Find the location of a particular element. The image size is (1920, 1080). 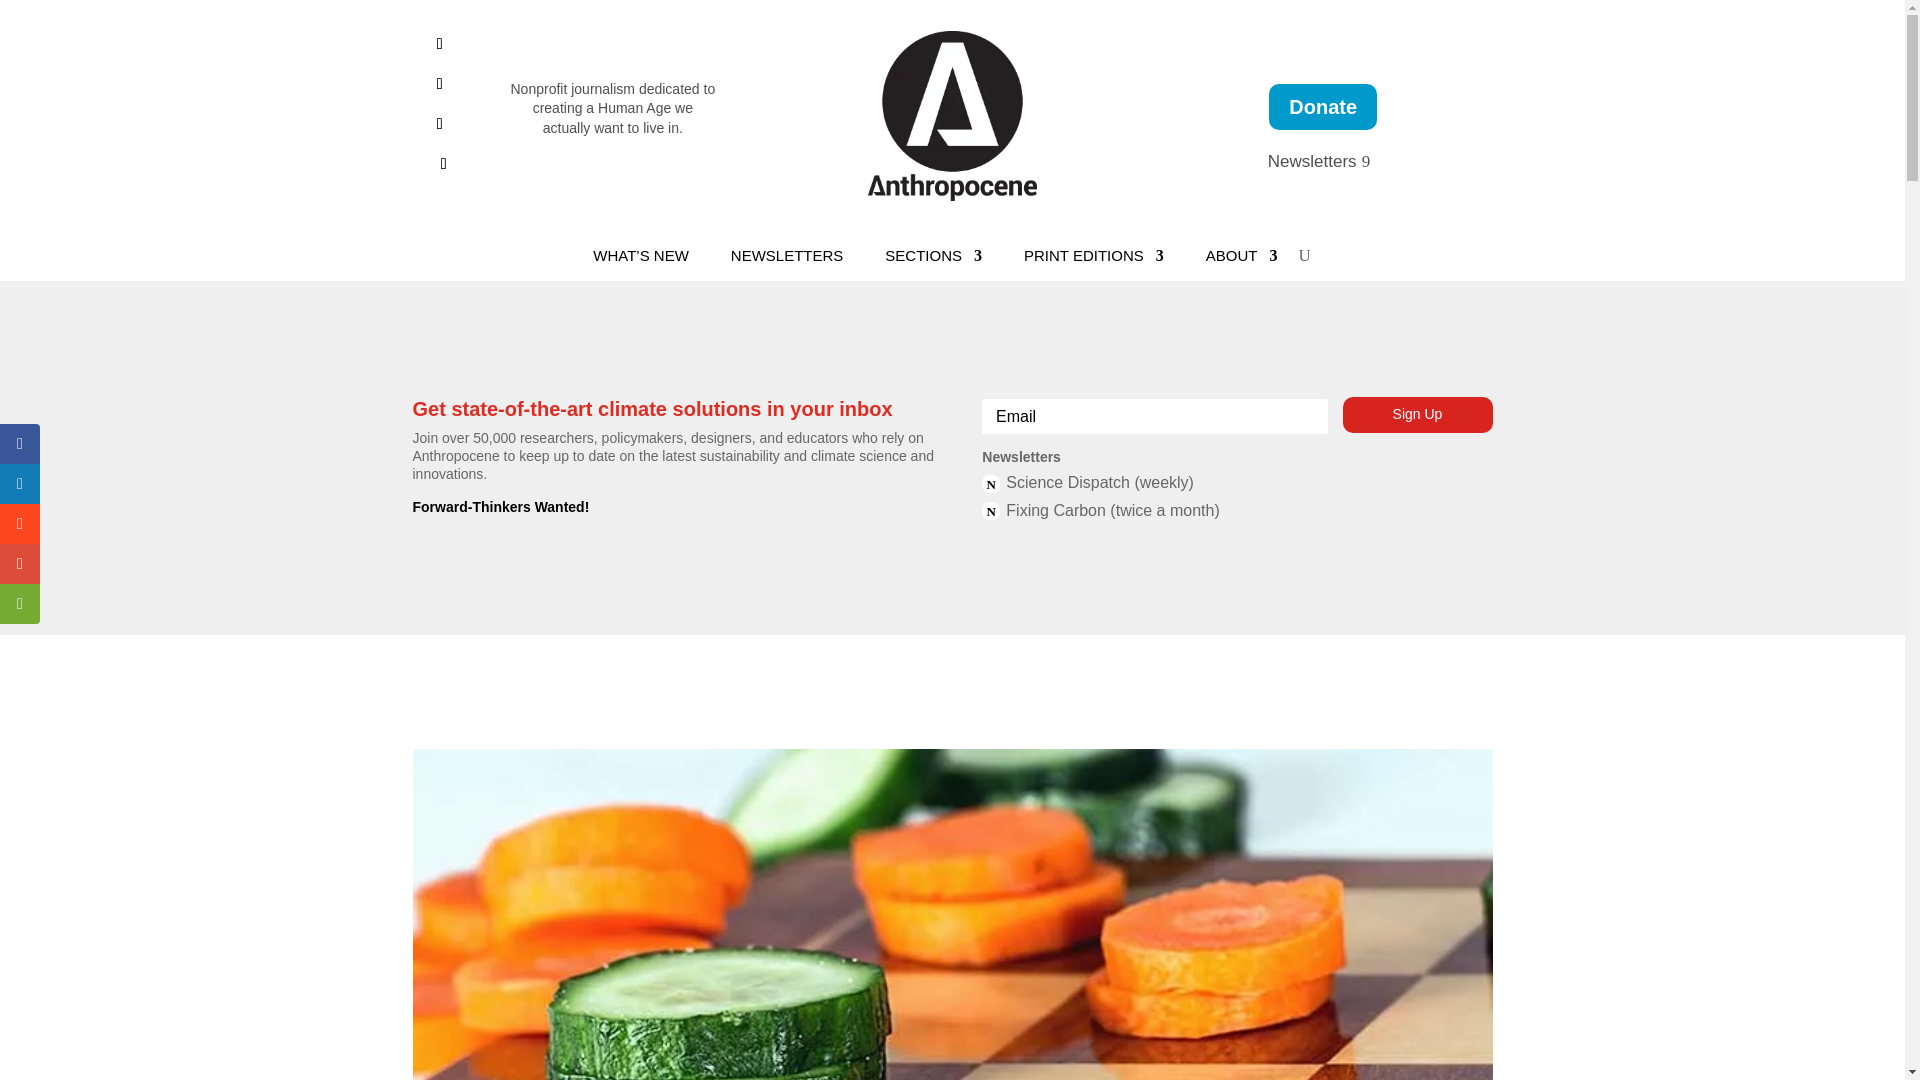

Anthropocene-mark250 is located at coordinates (952, 116).